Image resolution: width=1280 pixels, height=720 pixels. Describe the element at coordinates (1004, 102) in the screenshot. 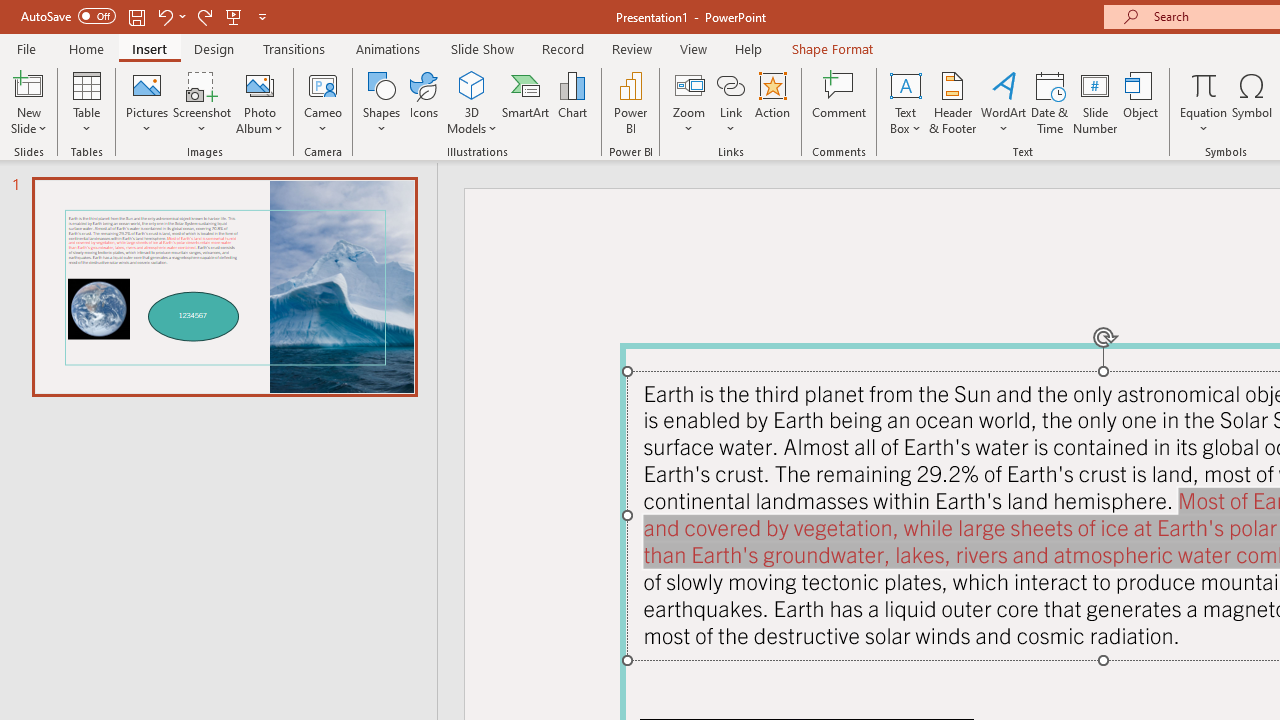

I see `WordArt` at that location.